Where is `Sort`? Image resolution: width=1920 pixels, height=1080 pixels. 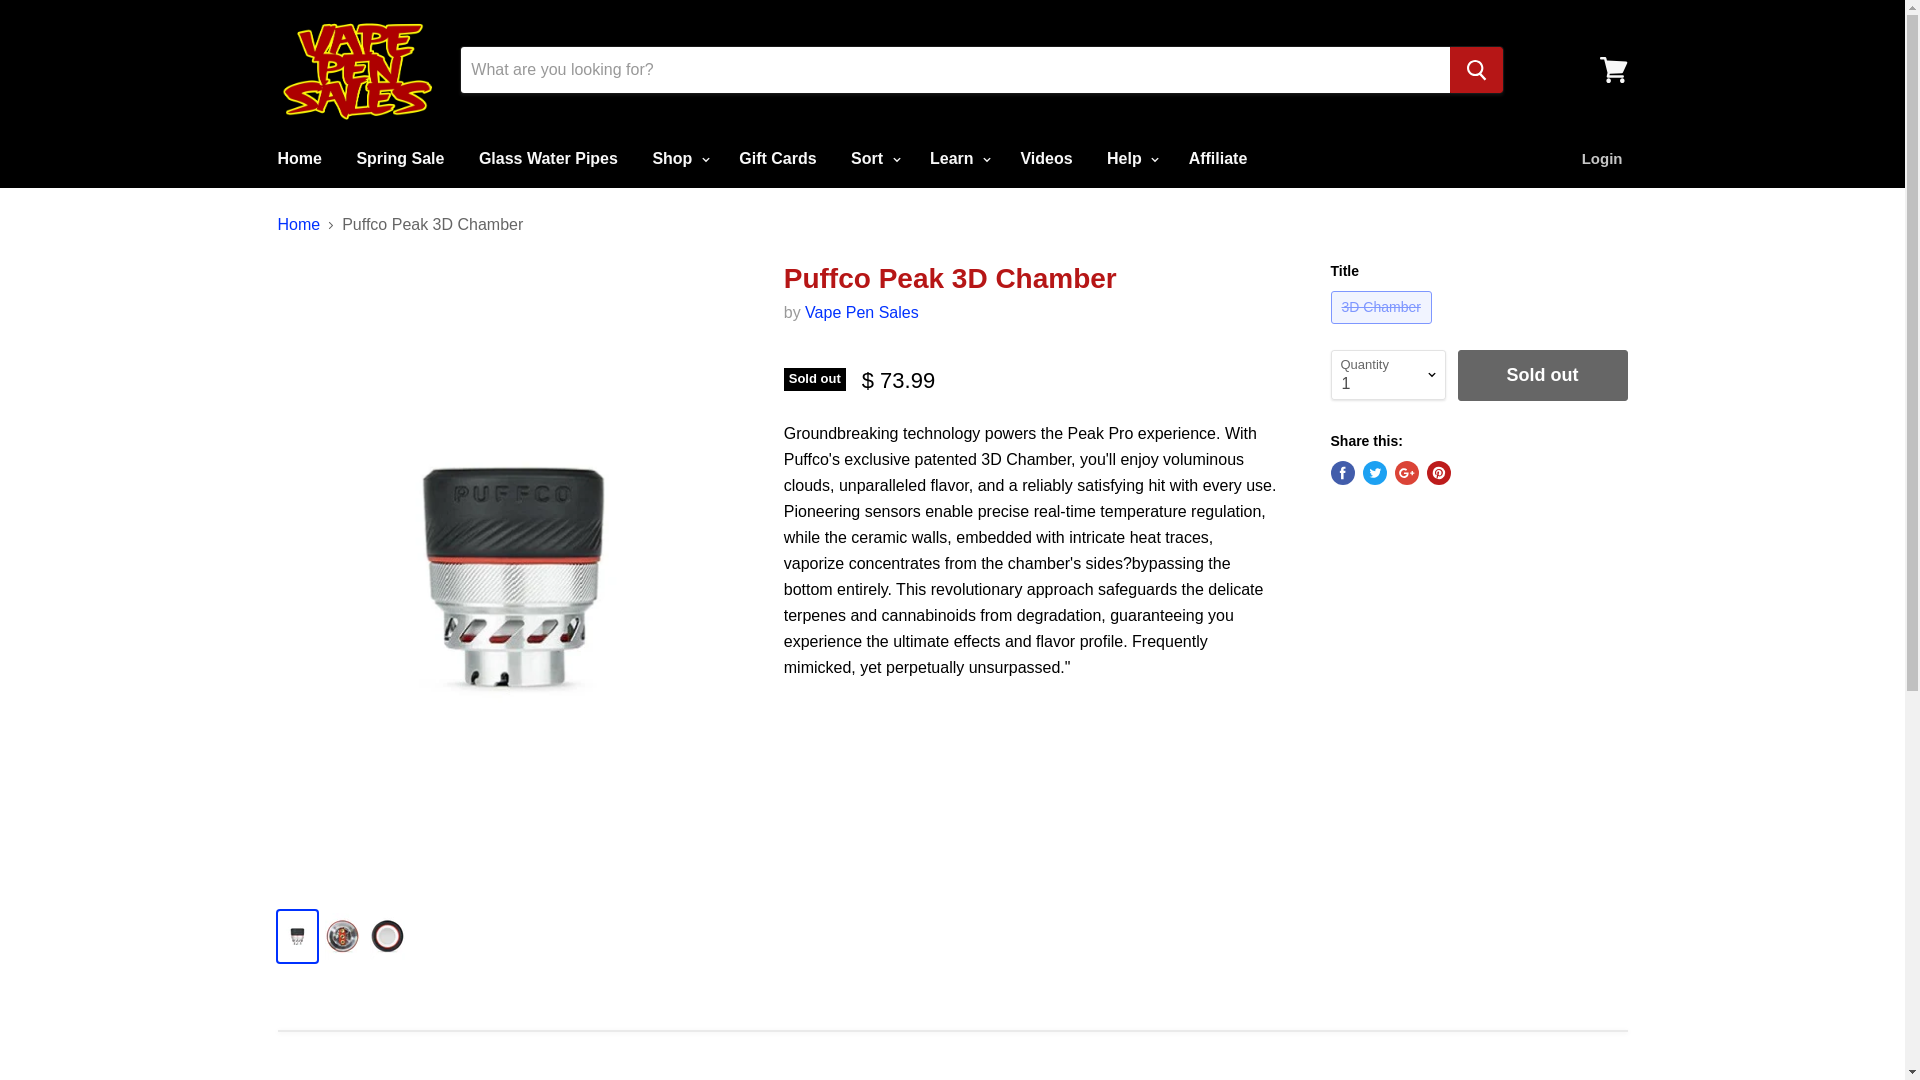
Sort is located at coordinates (872, 159).